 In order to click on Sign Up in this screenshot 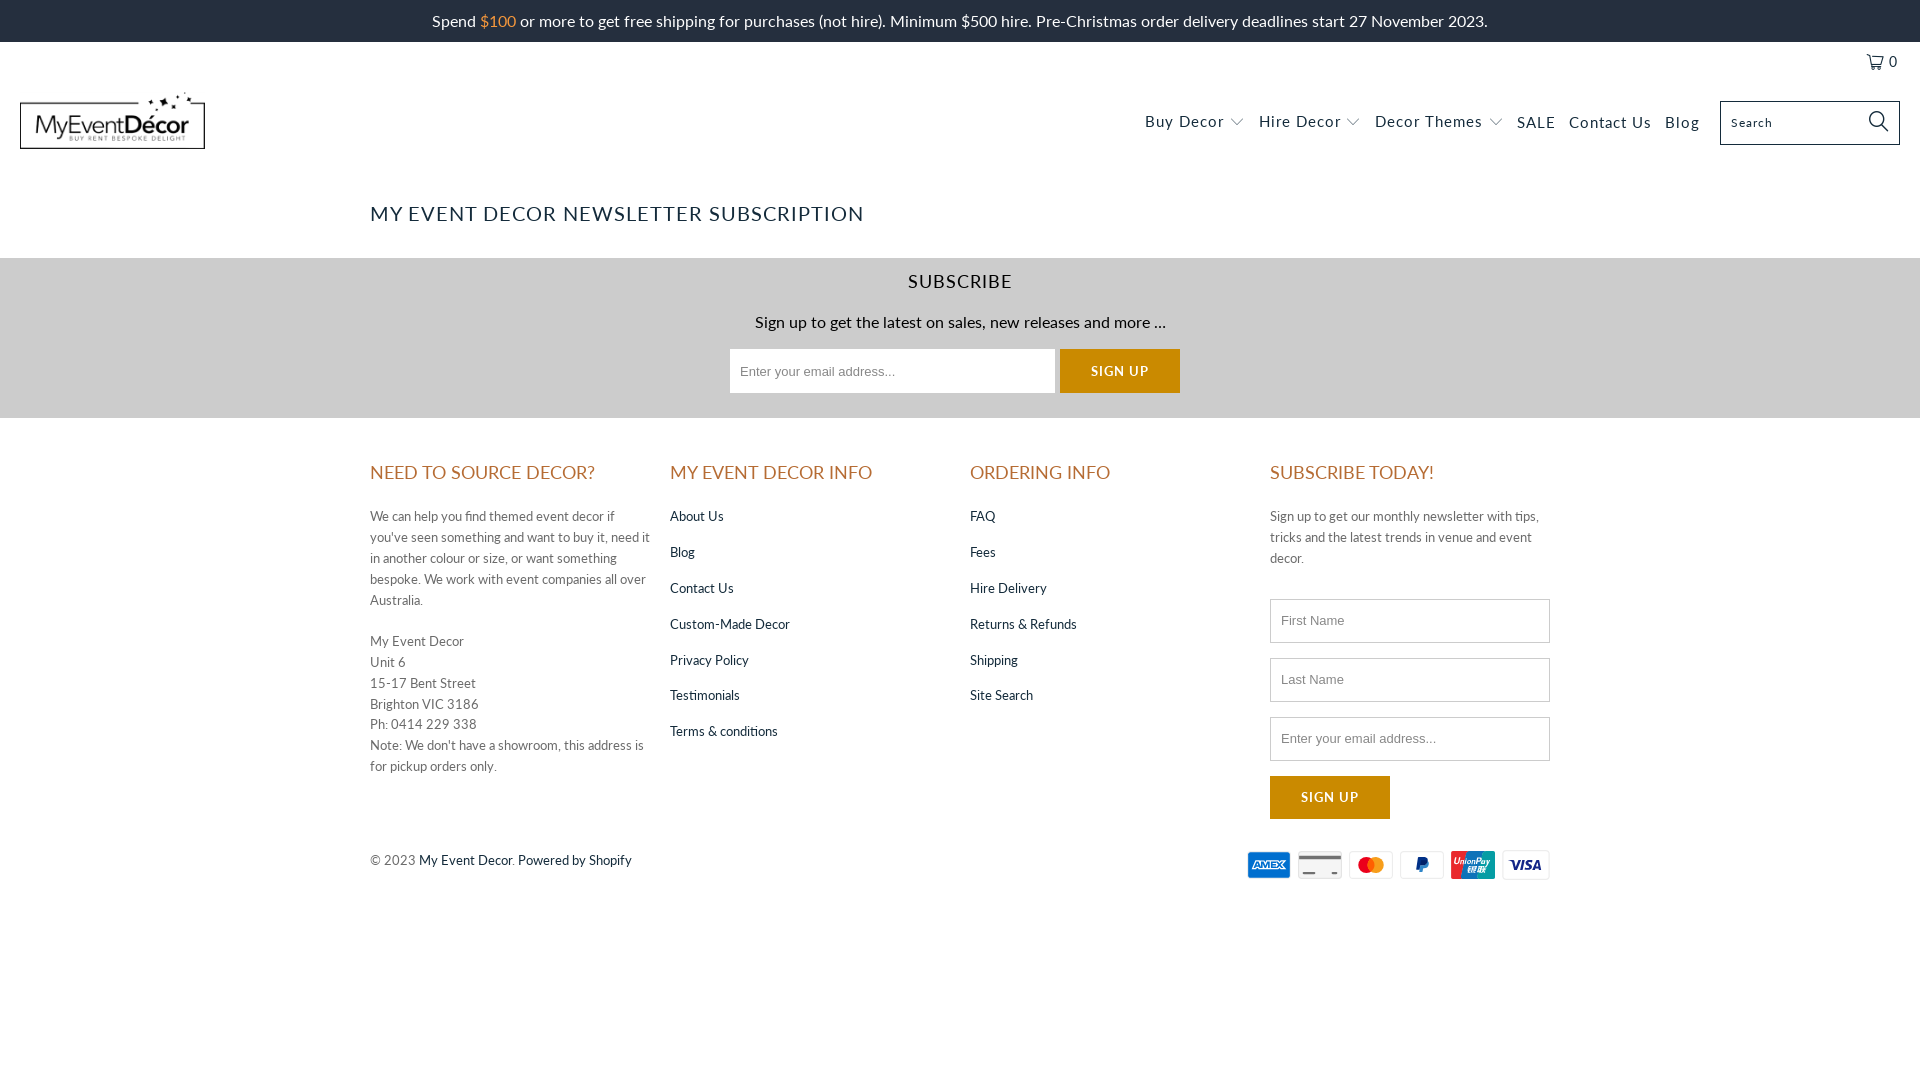, I will do `click(1330, 798)`.